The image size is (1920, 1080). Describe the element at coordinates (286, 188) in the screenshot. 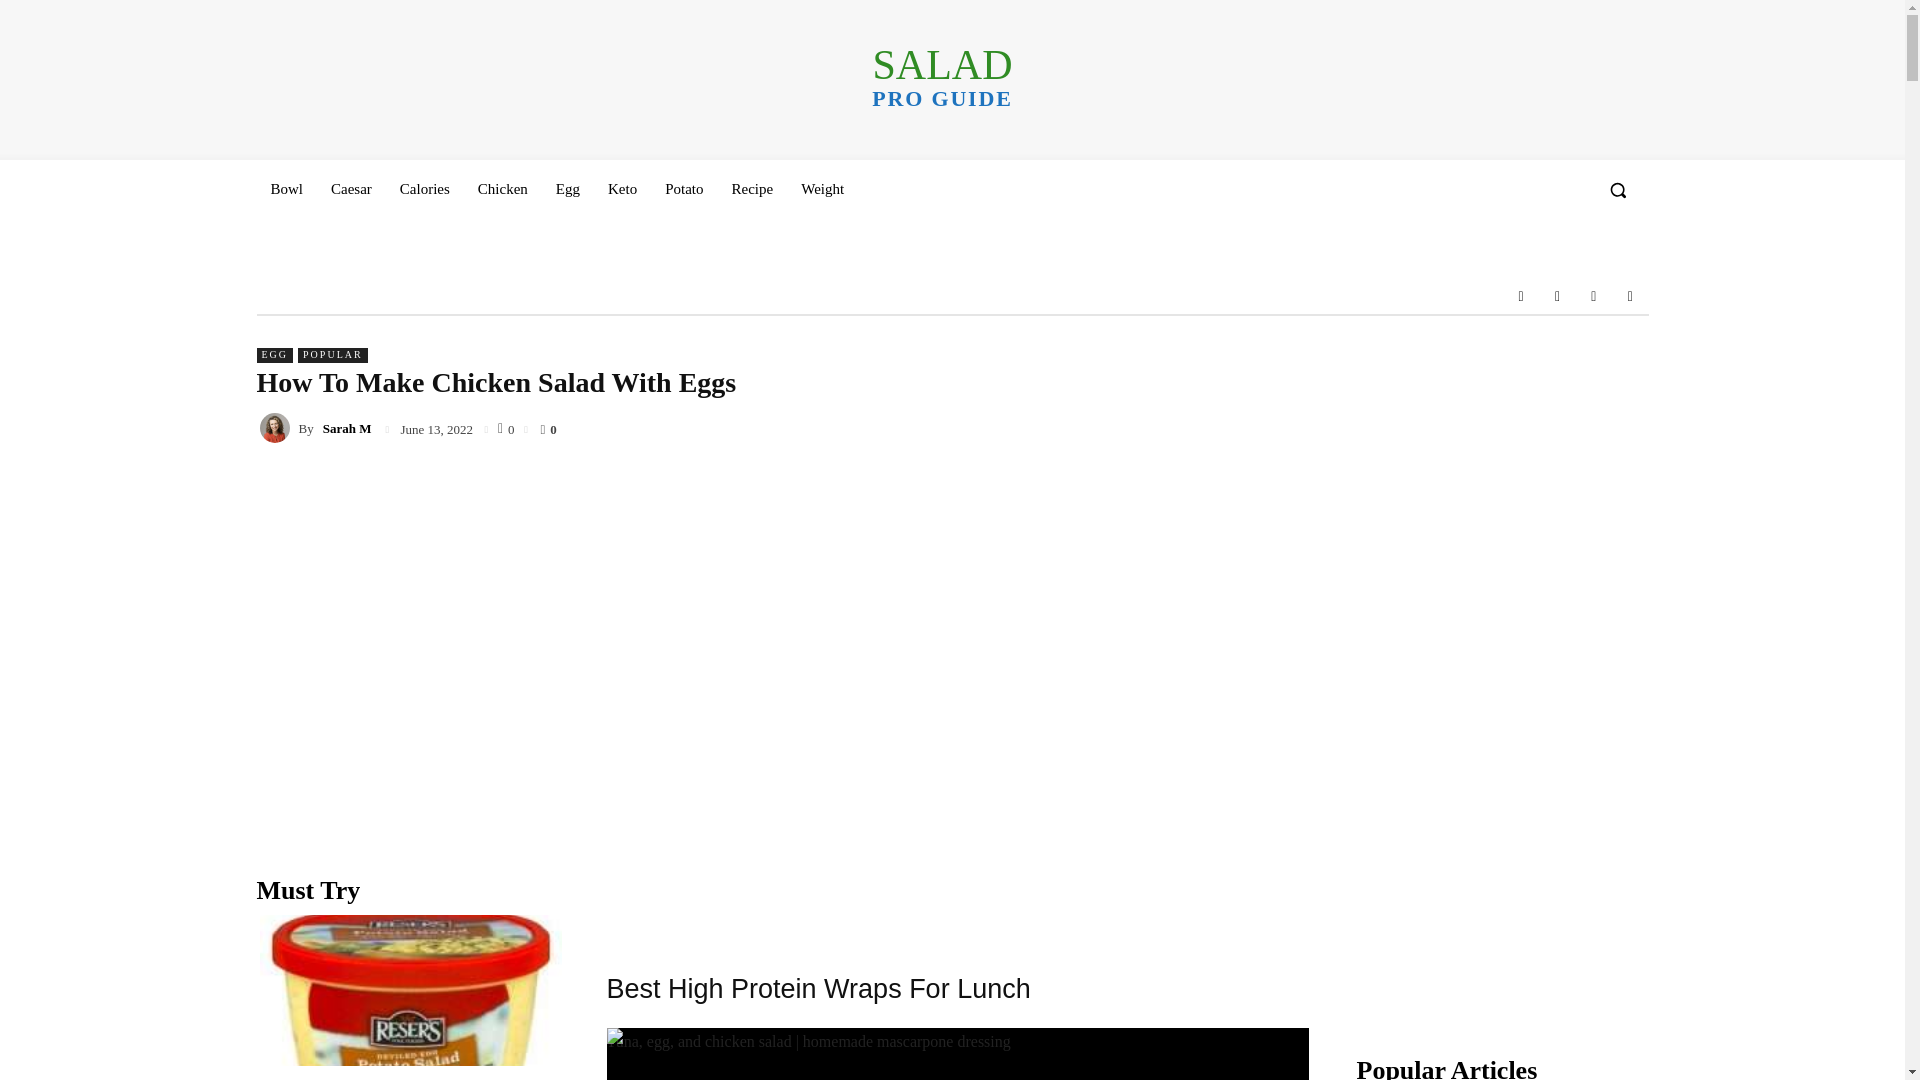

I see `Bowl` at that location.